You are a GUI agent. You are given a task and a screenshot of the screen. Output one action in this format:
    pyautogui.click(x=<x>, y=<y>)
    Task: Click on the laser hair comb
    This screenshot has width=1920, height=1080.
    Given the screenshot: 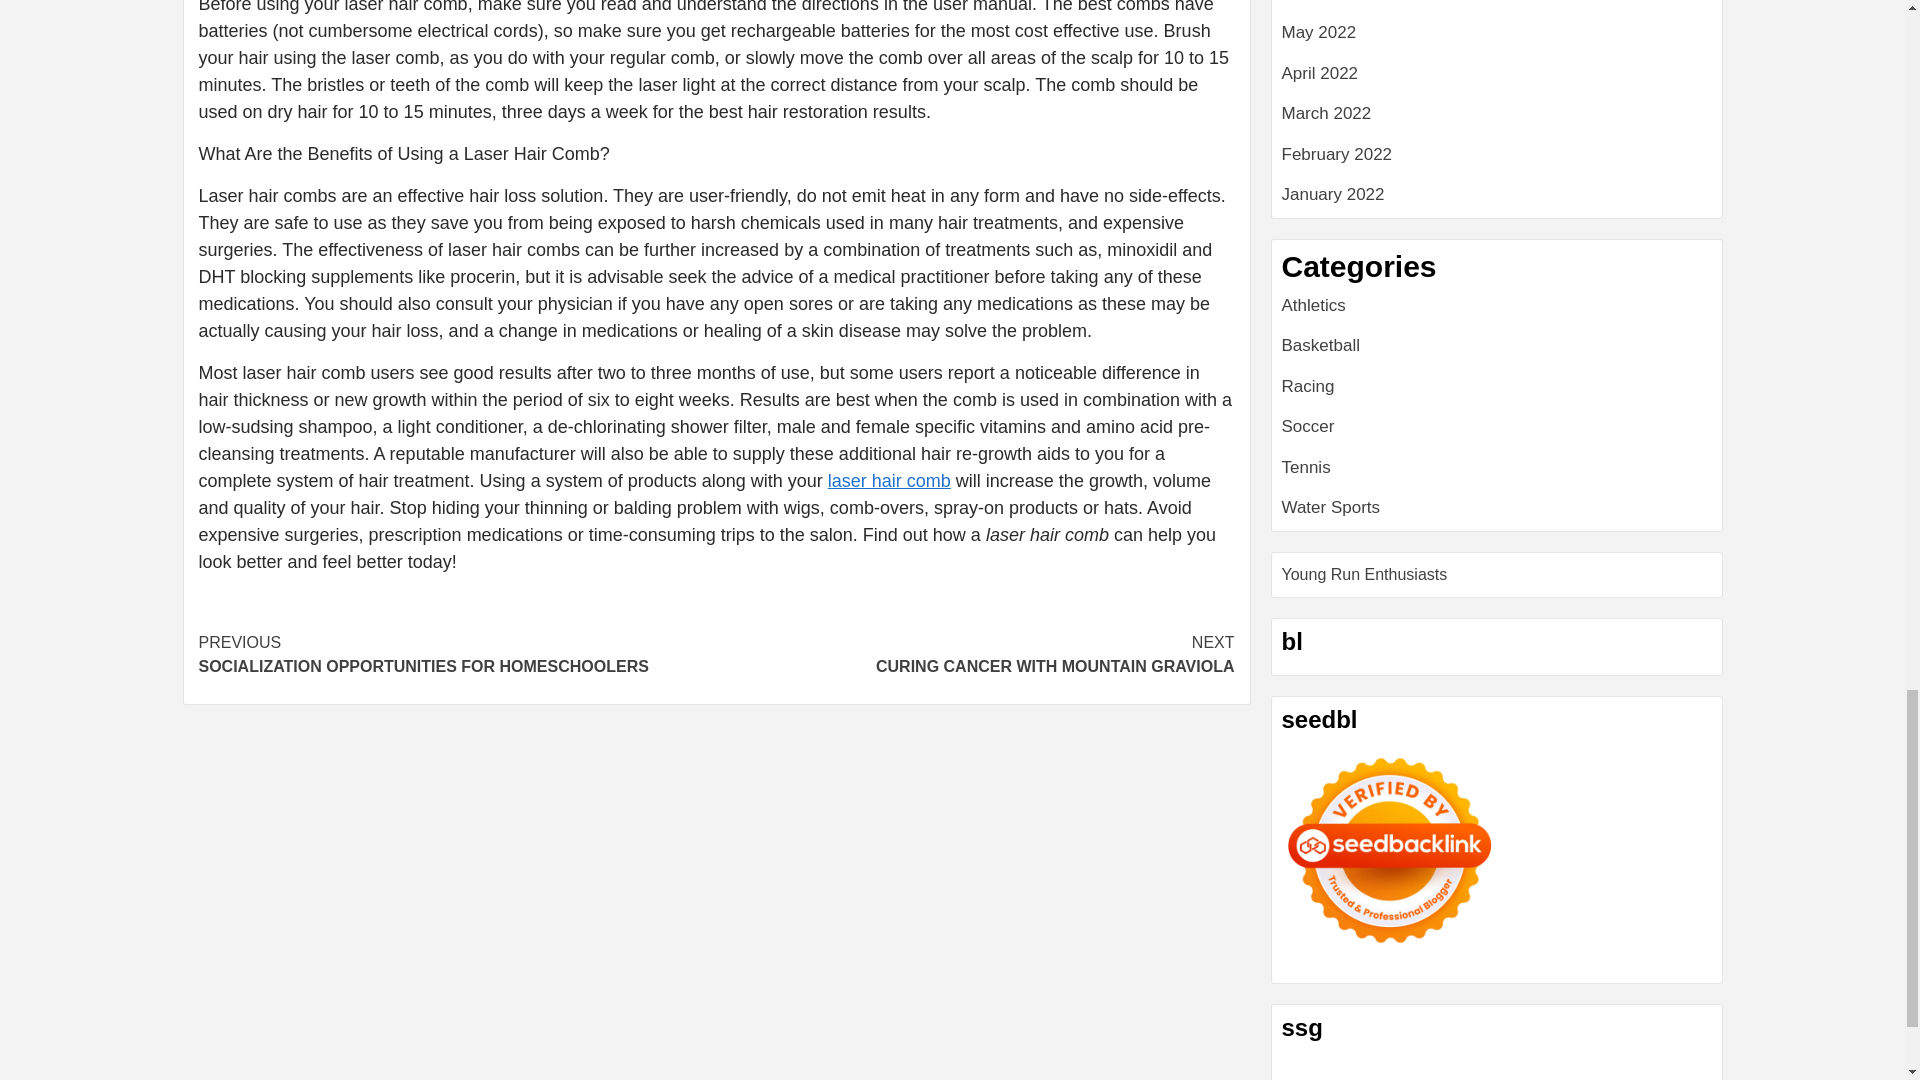 What is the action you would take?
    pyautogui.click(x=1390, y=850)
    